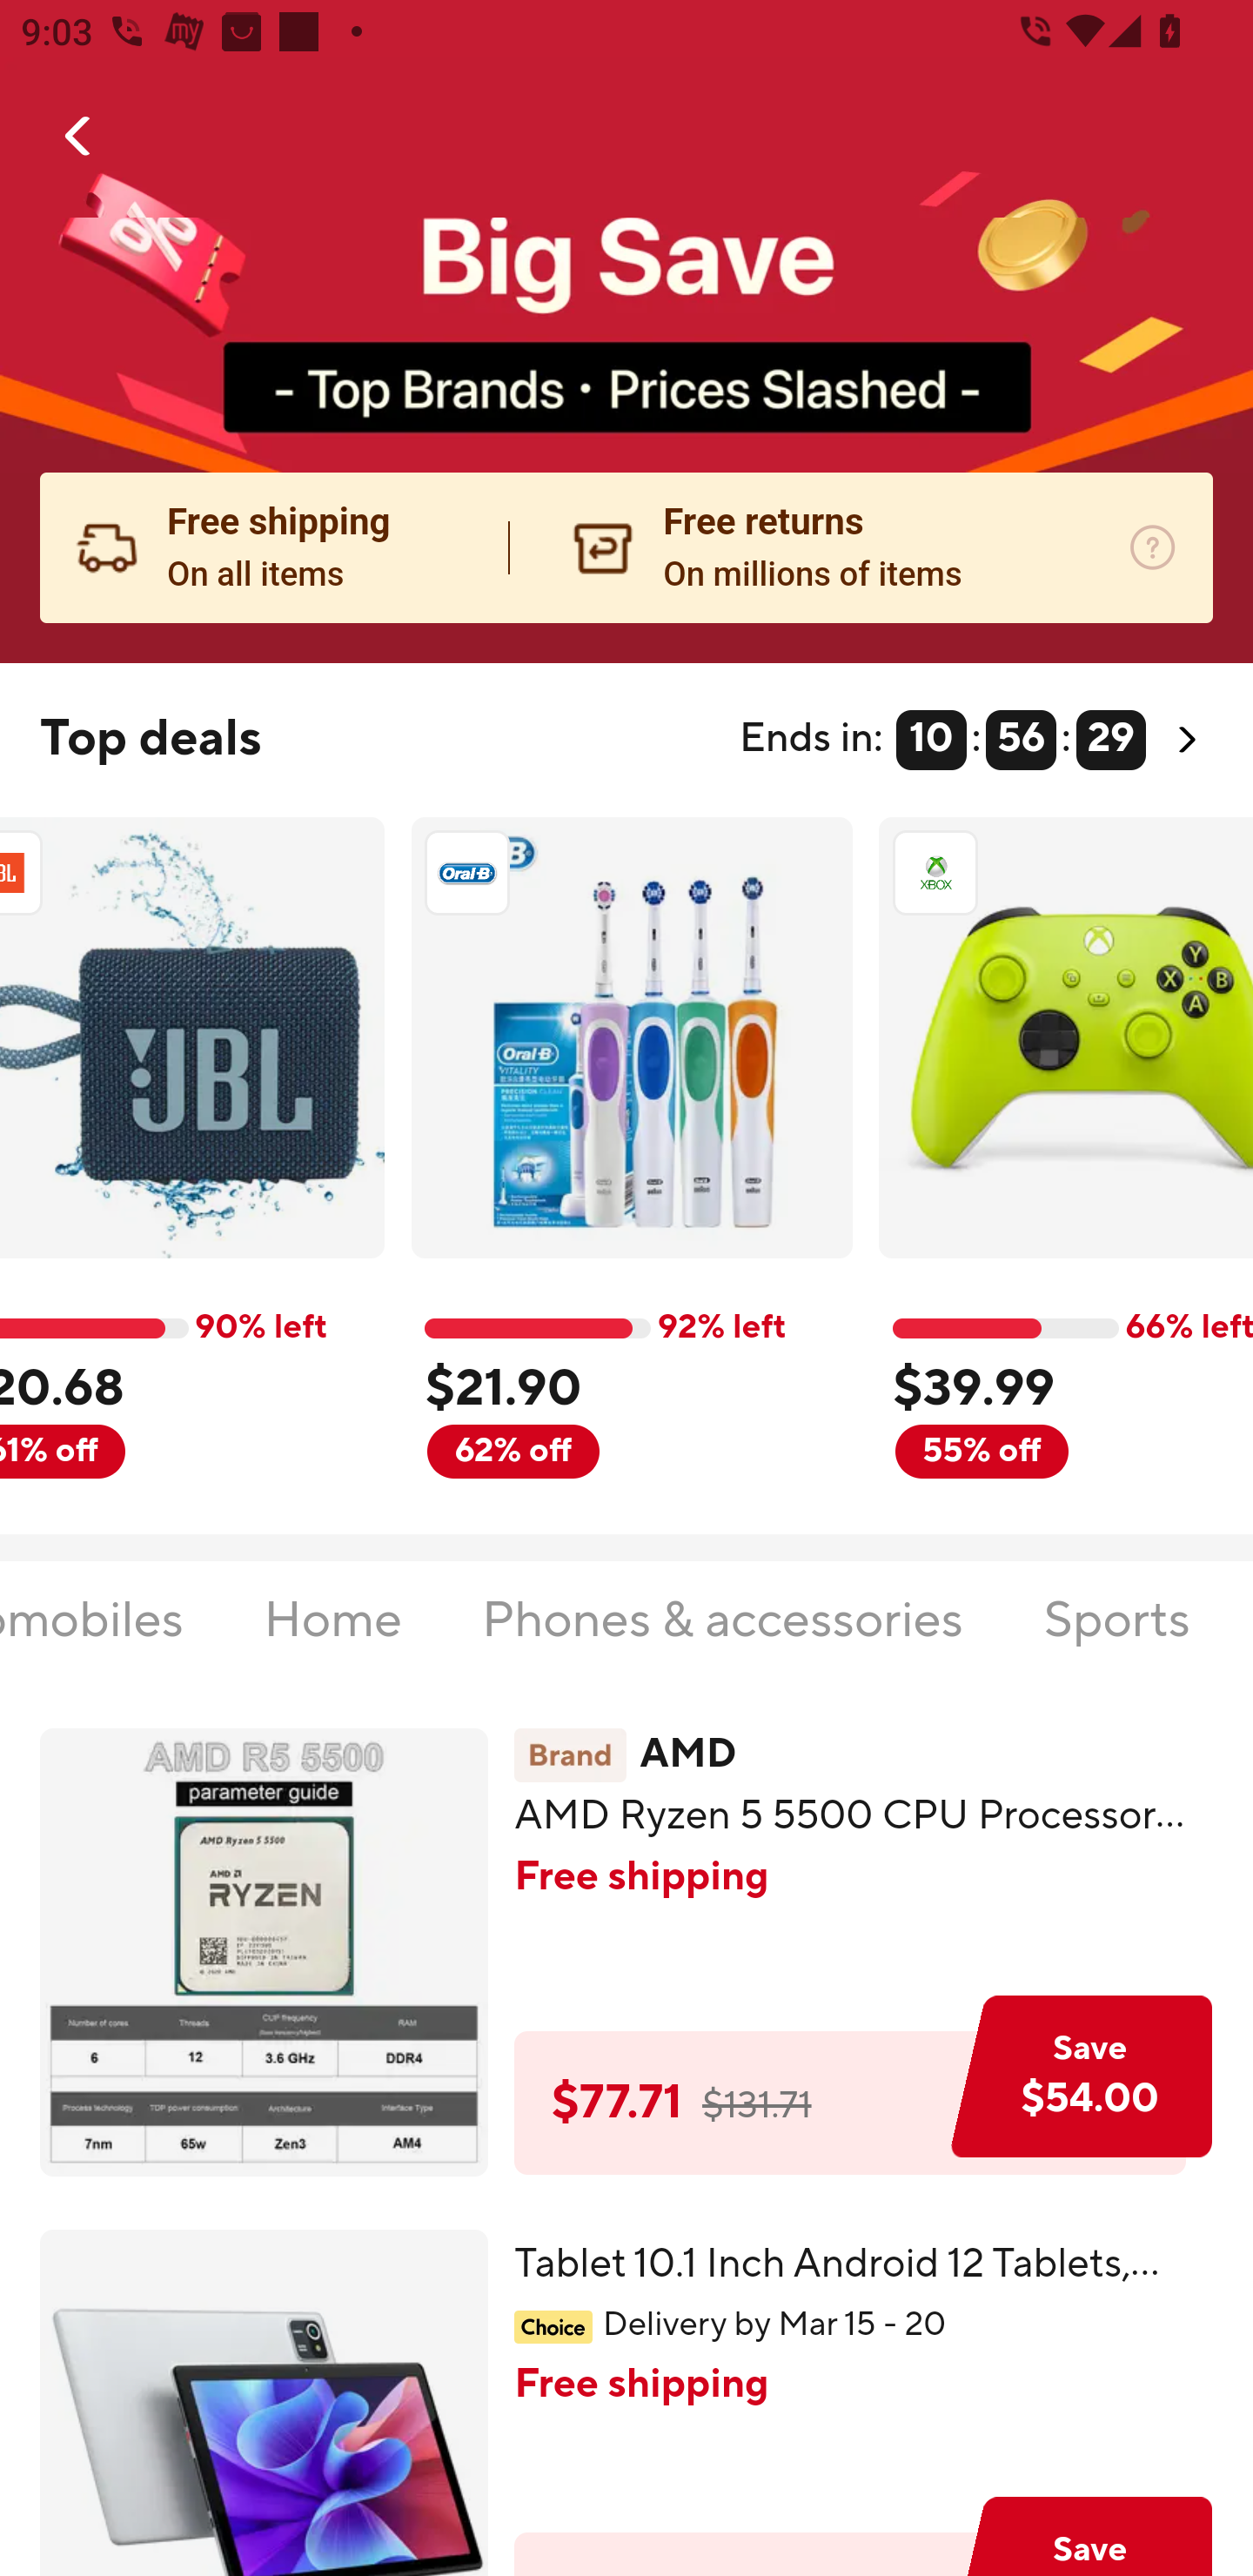 The image size is (1253, 2576). I want to click on , so click(79, 136).